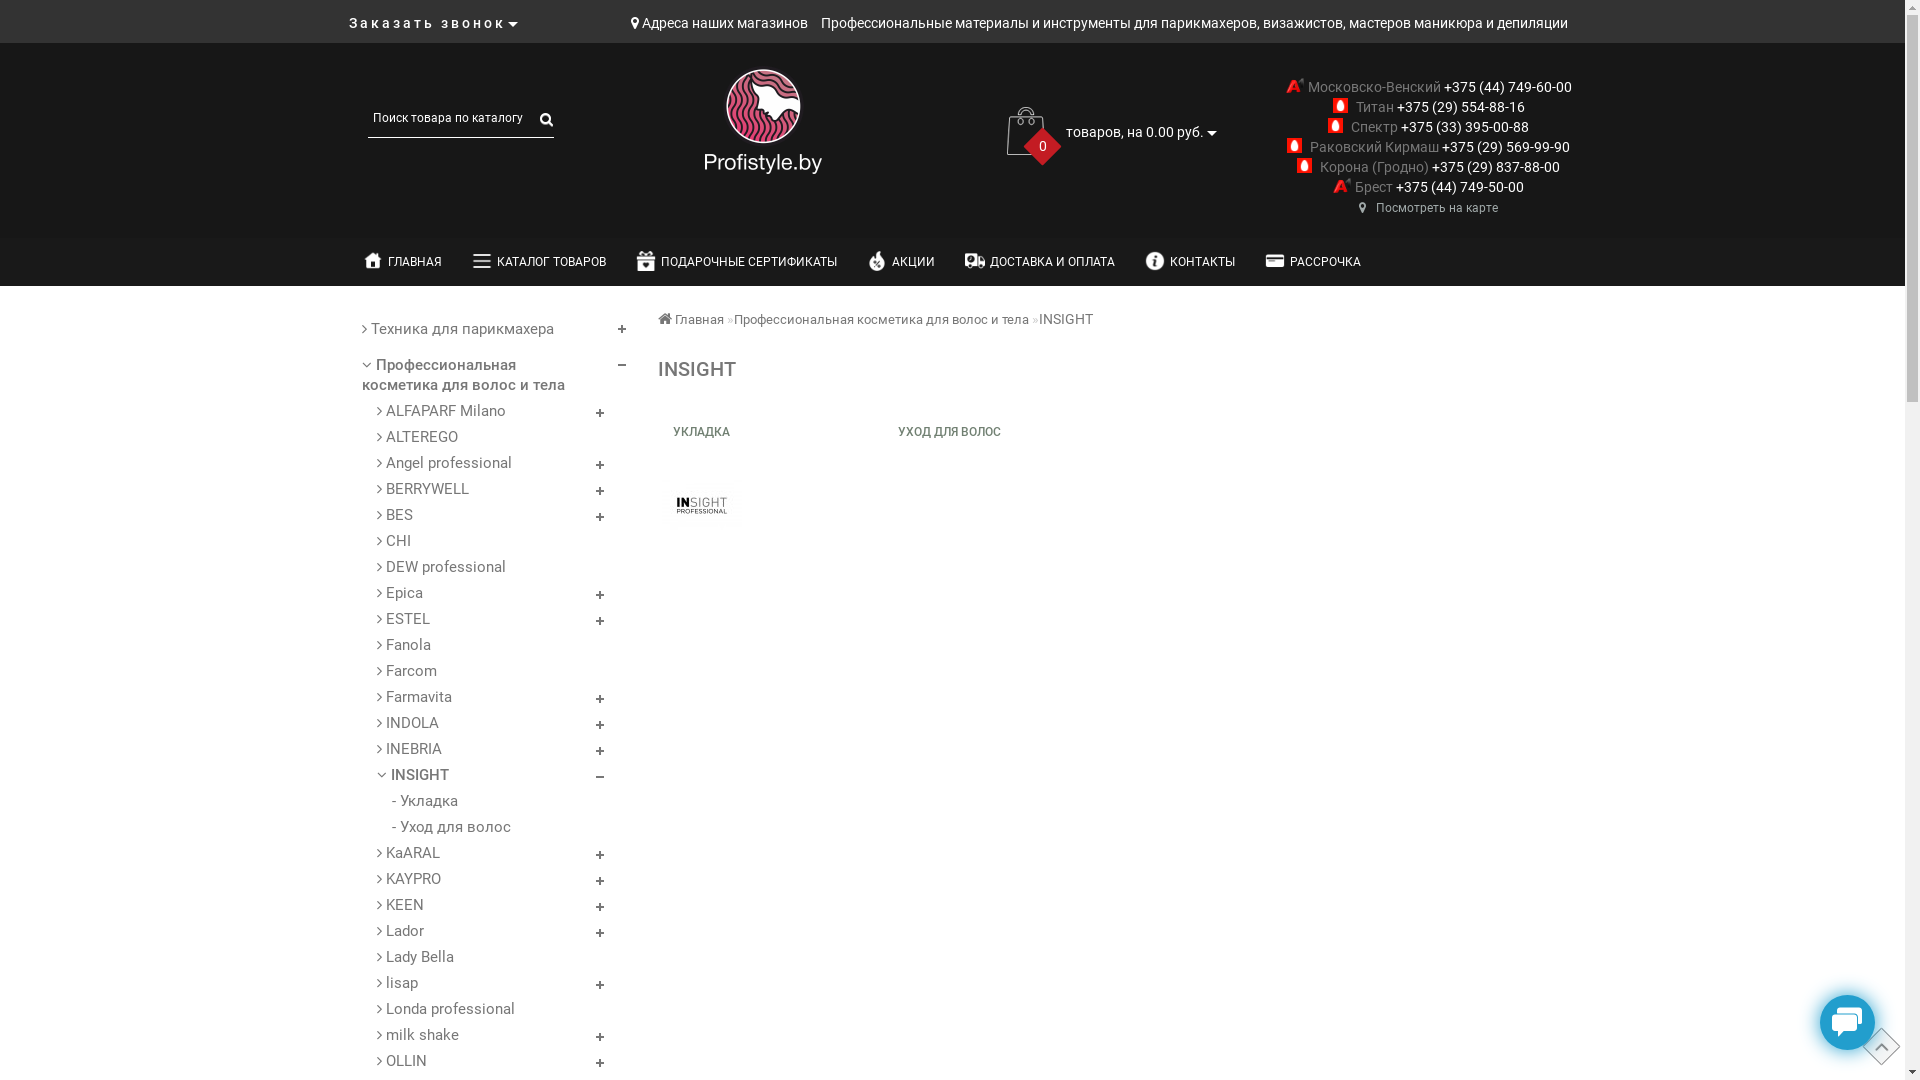  Describe the element at coordinates (1342, 186) in the screenshot. I see `MTS` at that location.